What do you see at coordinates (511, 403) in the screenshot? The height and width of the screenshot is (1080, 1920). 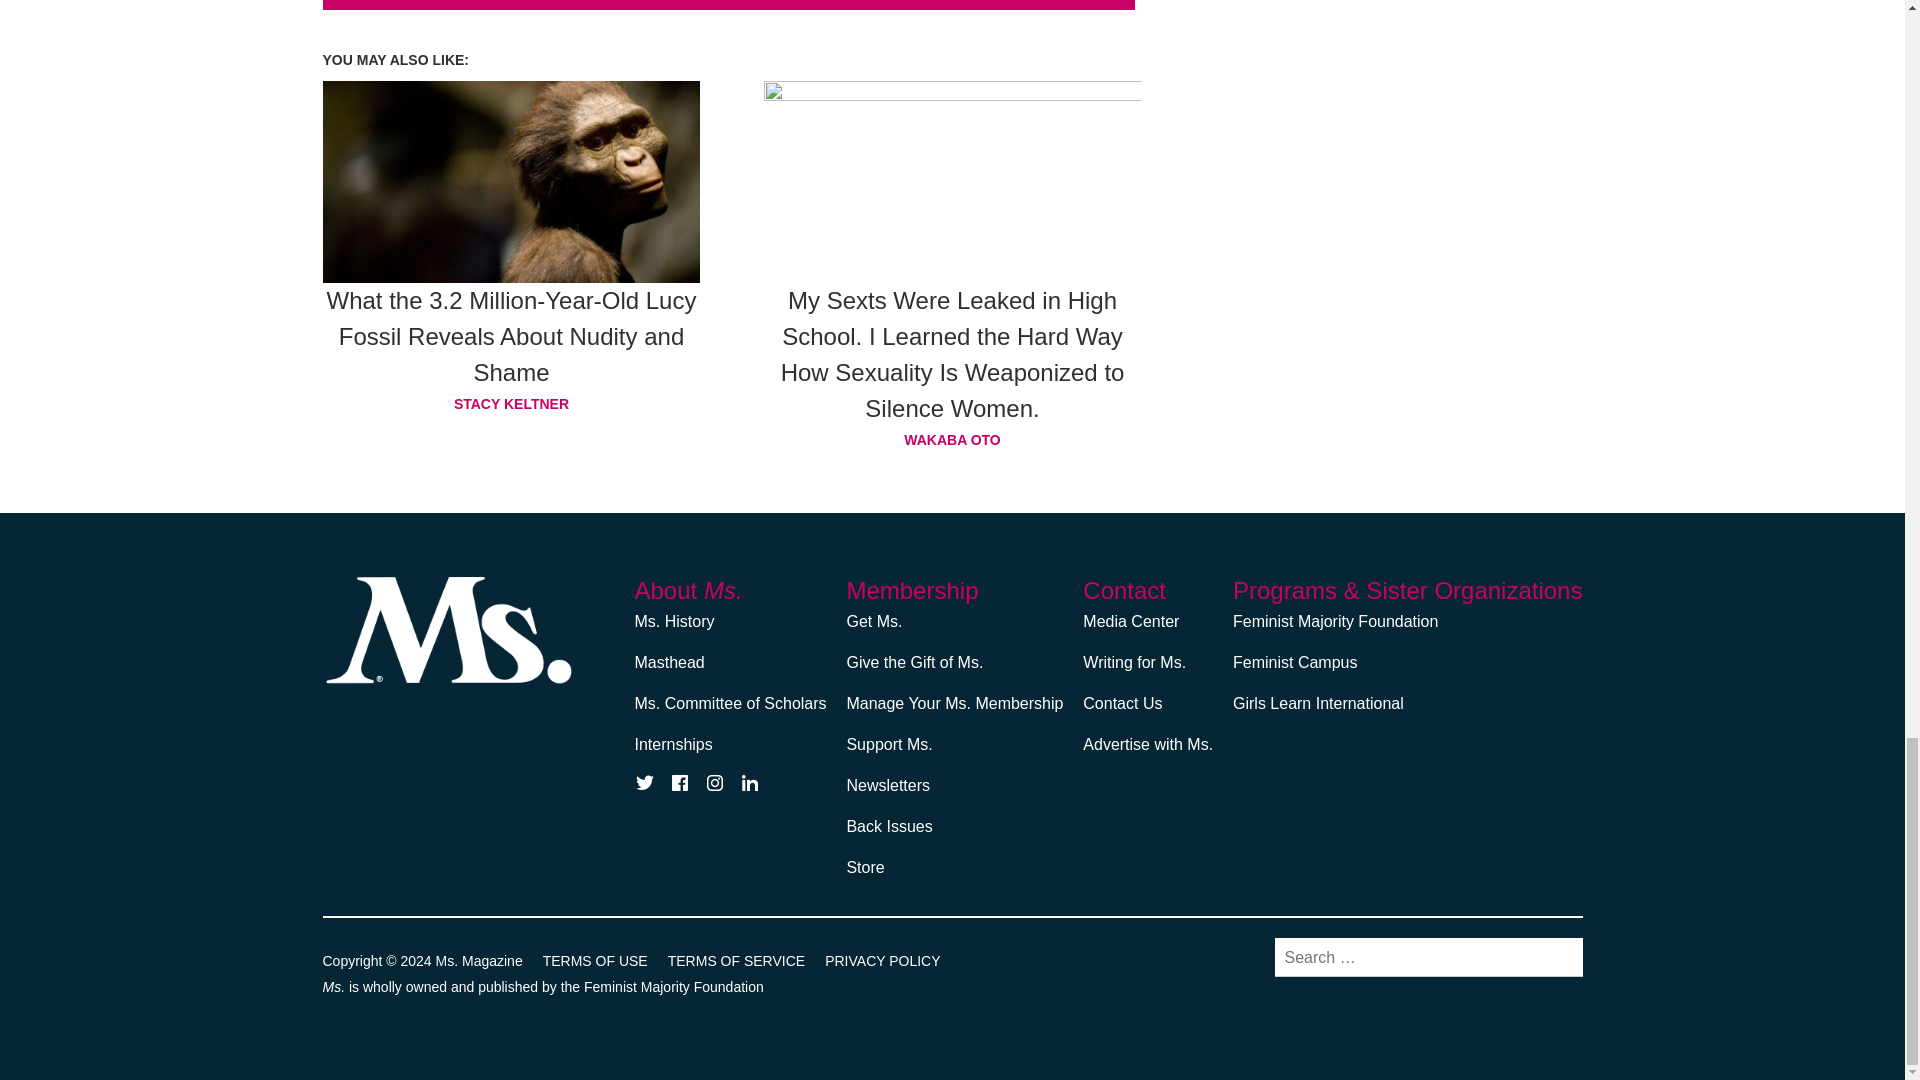 I see `Posts by Stacy Keltner` at bounding box center [511, 403].